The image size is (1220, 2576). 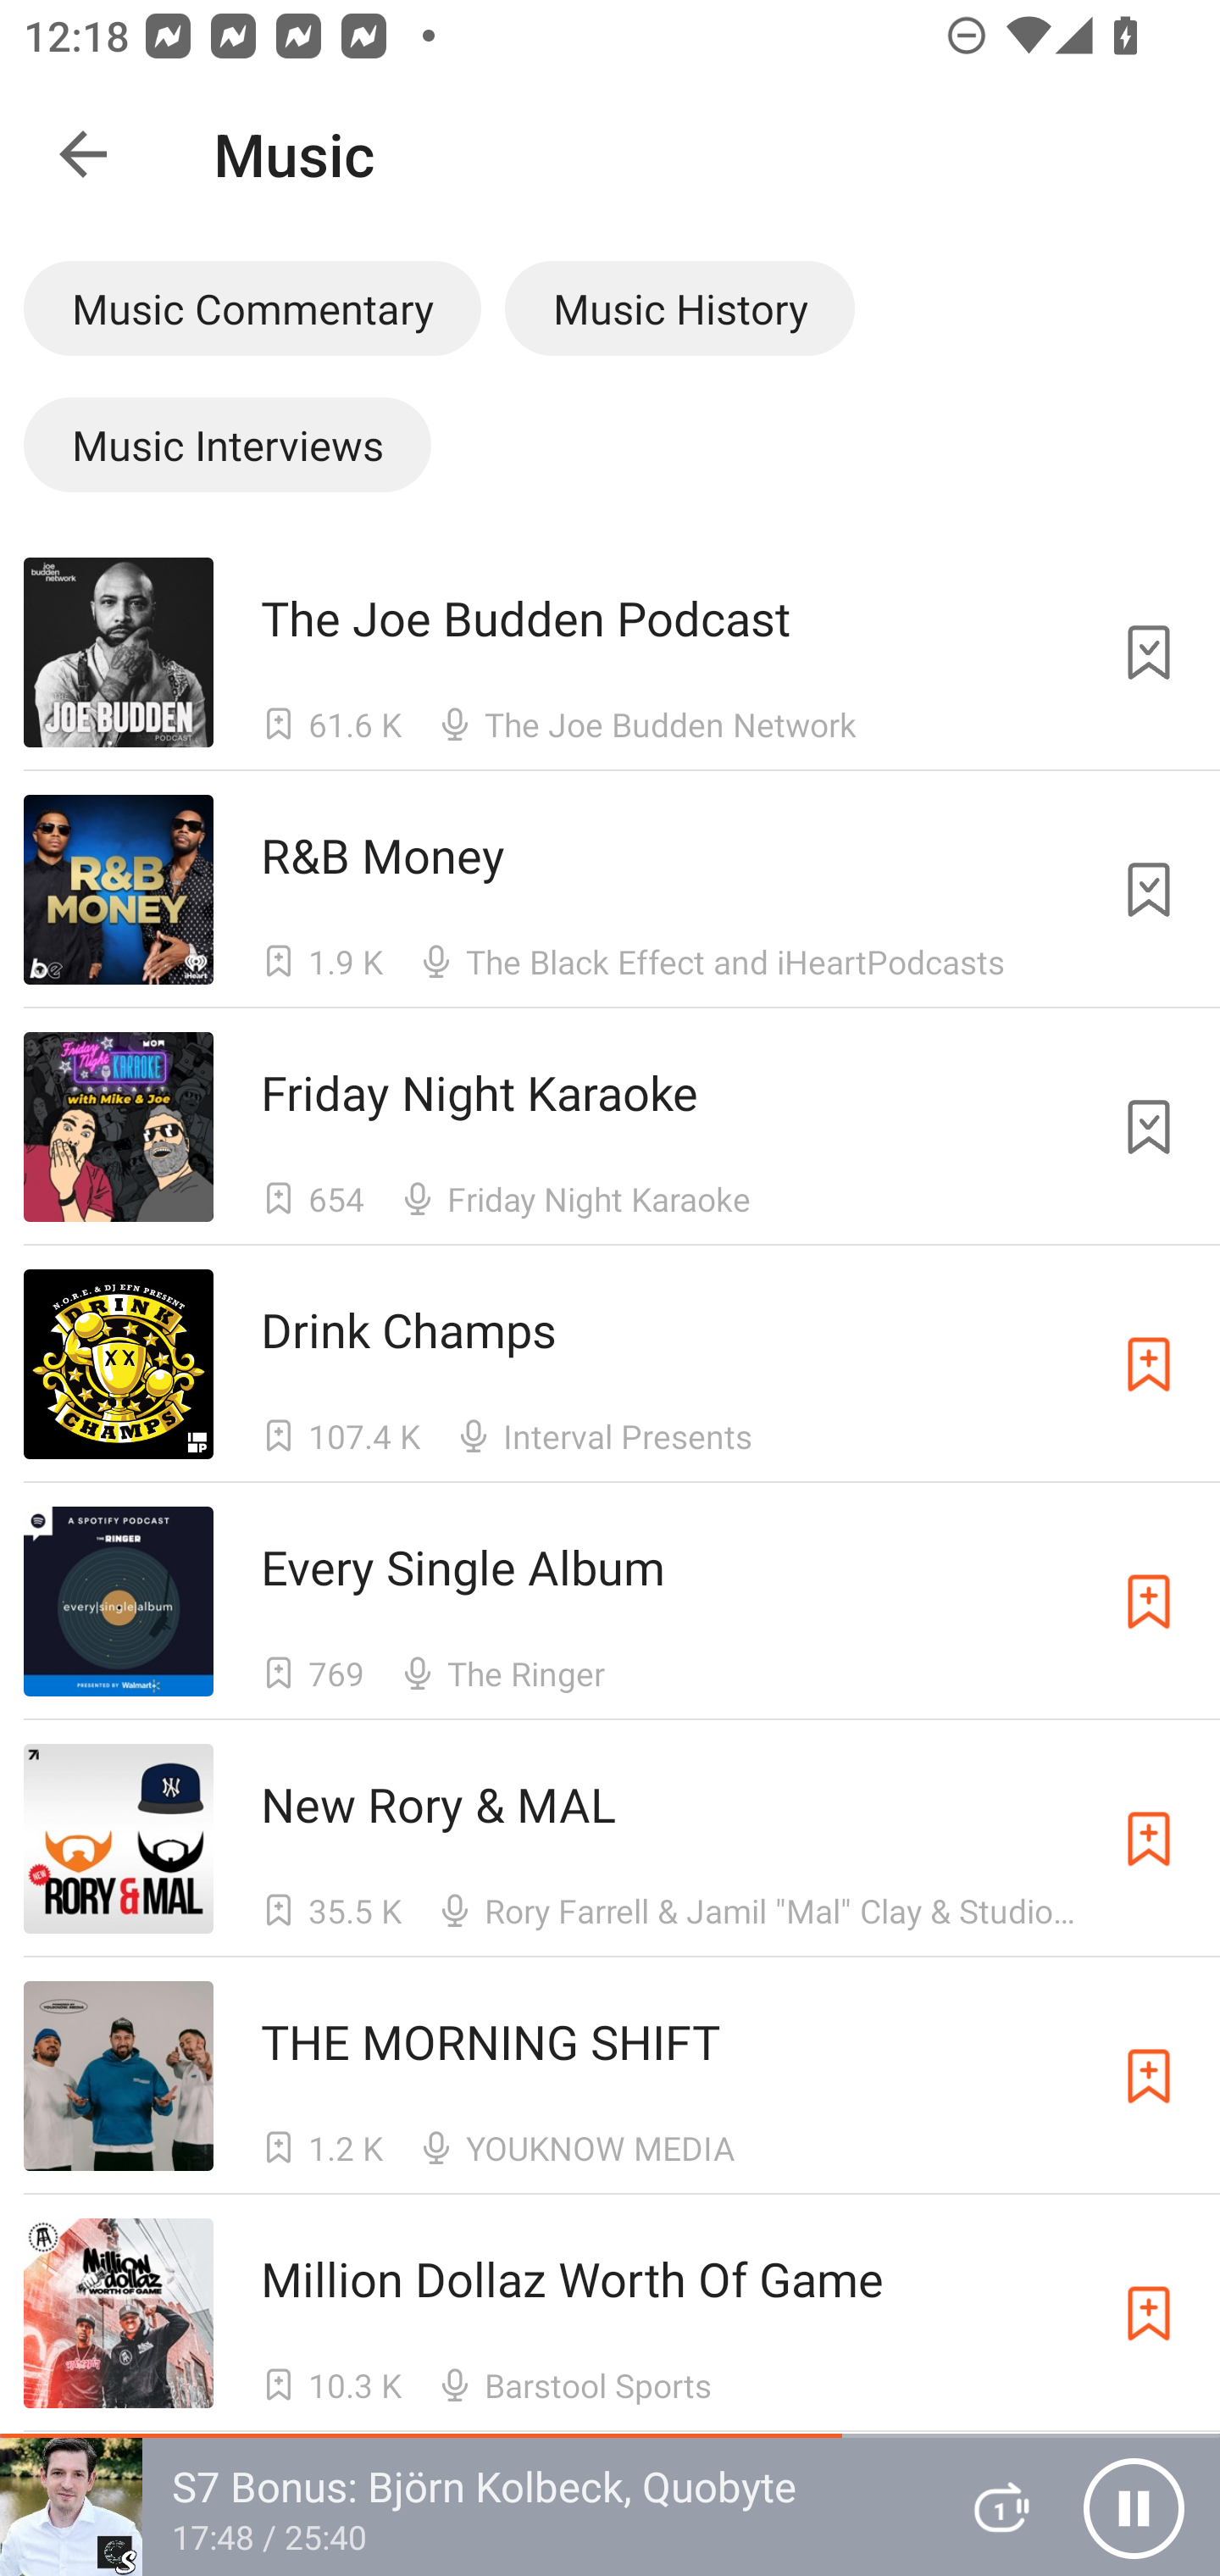 What do you see at coordinates (1149, 1363) in the screenshot?
I see `Subscribe` at bounding box center [1149, 1363].